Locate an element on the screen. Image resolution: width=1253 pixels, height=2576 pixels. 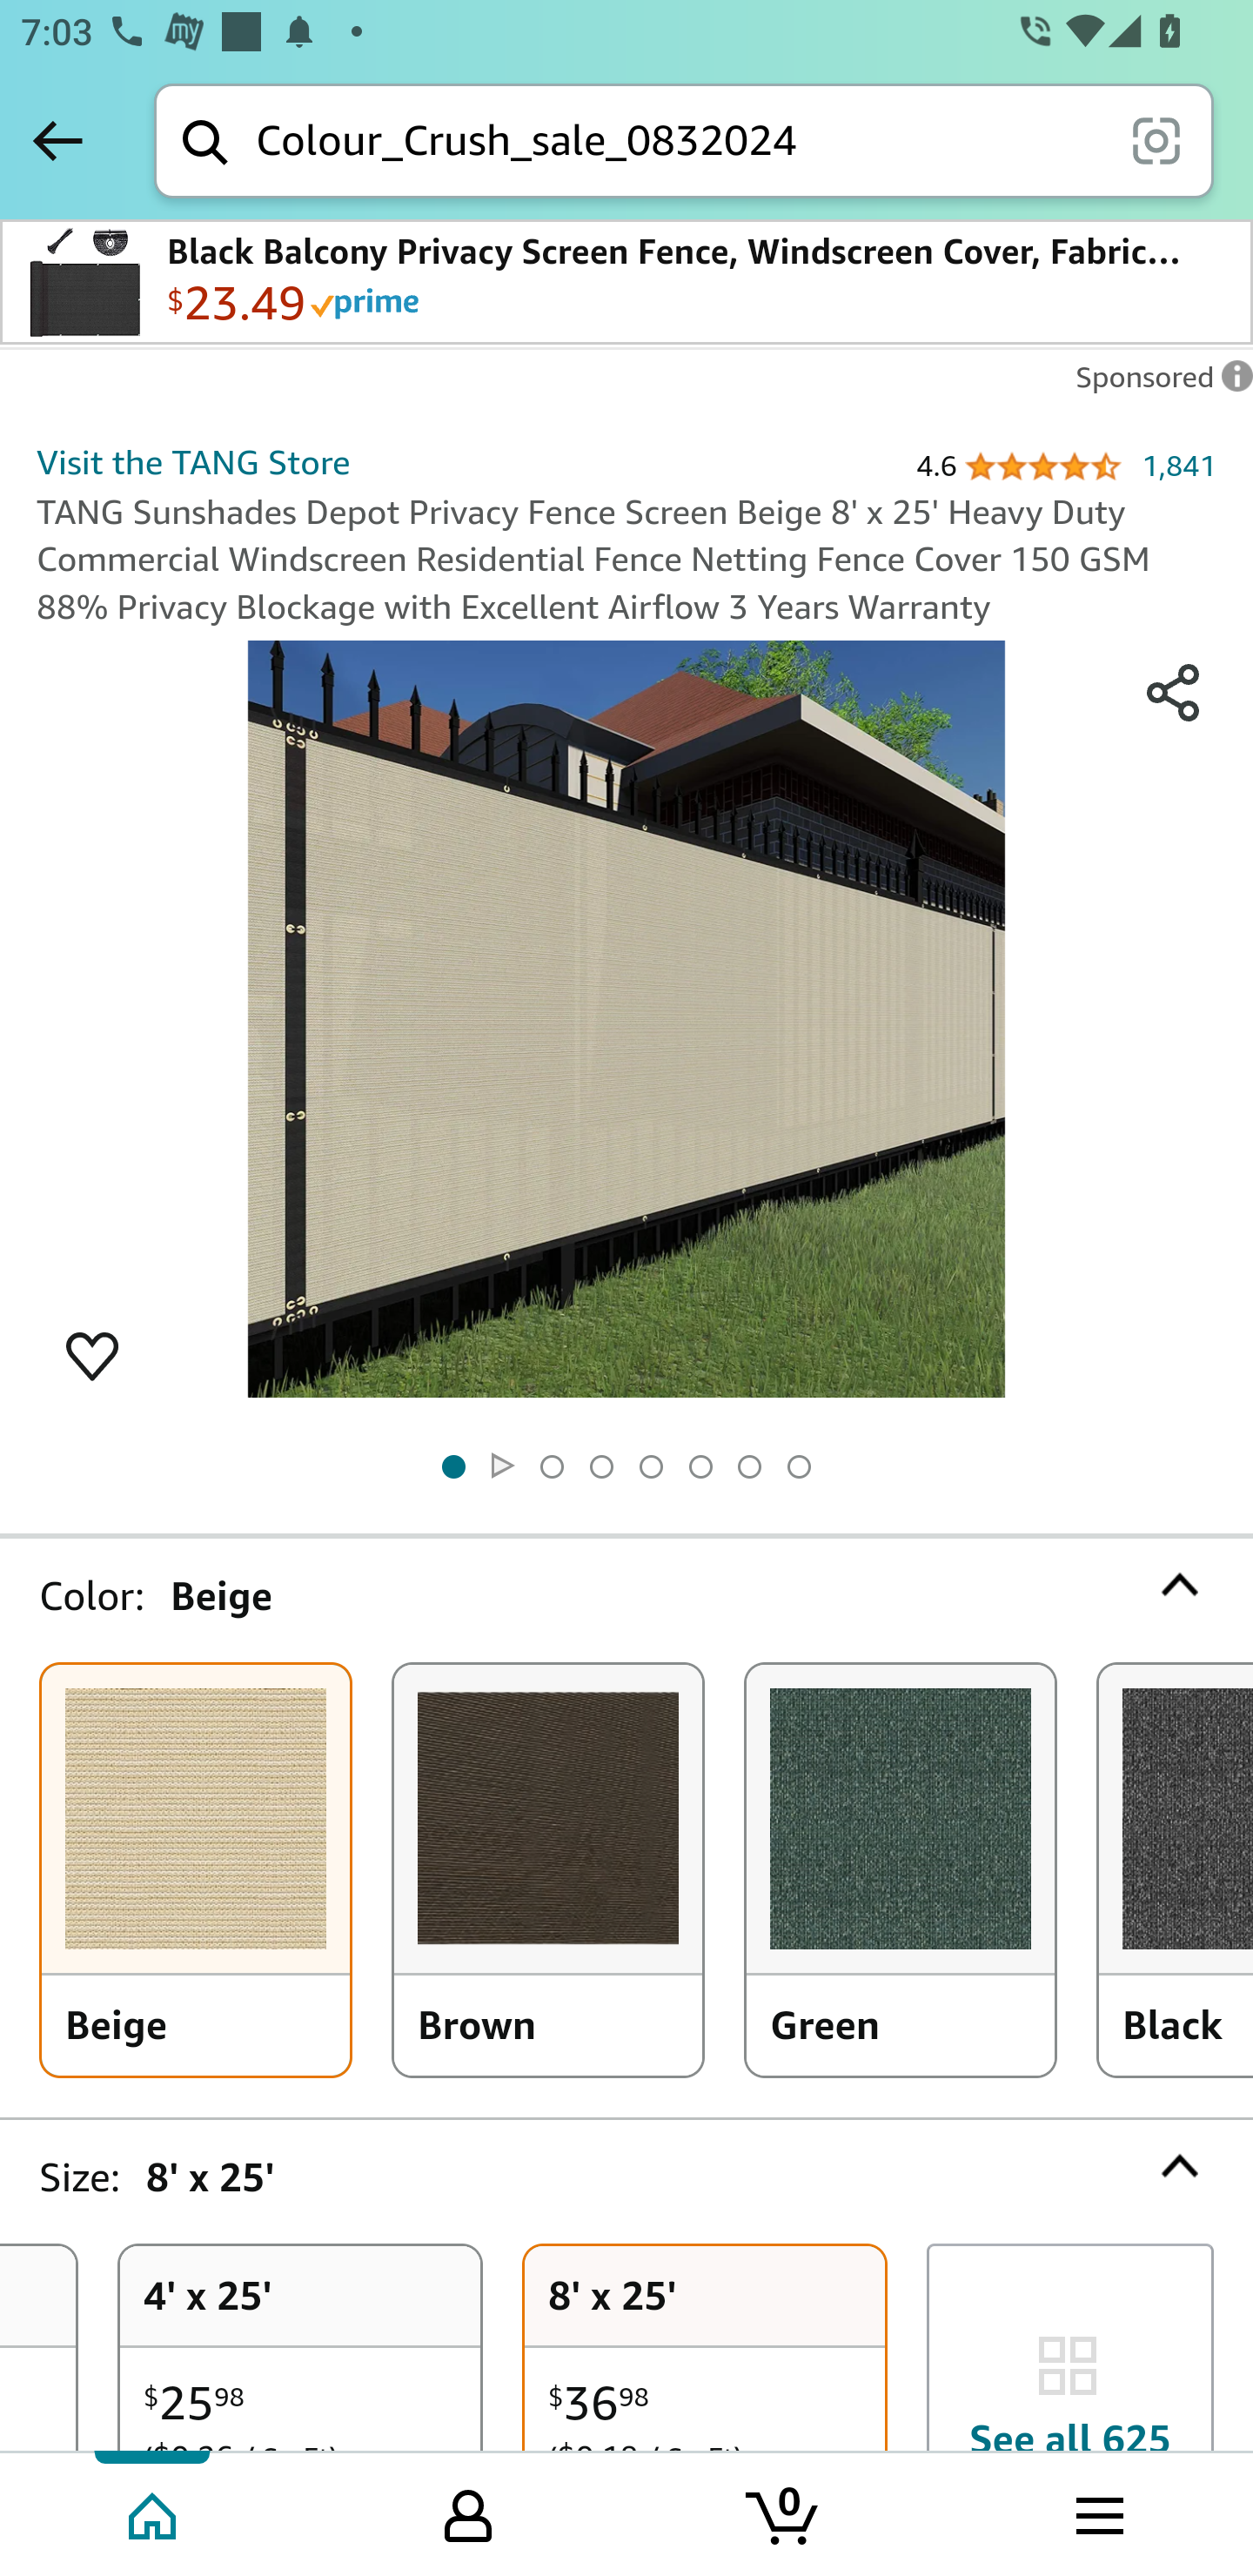
Browse menu Tab 4 of 4 is located at coordinates (1097, 2512).